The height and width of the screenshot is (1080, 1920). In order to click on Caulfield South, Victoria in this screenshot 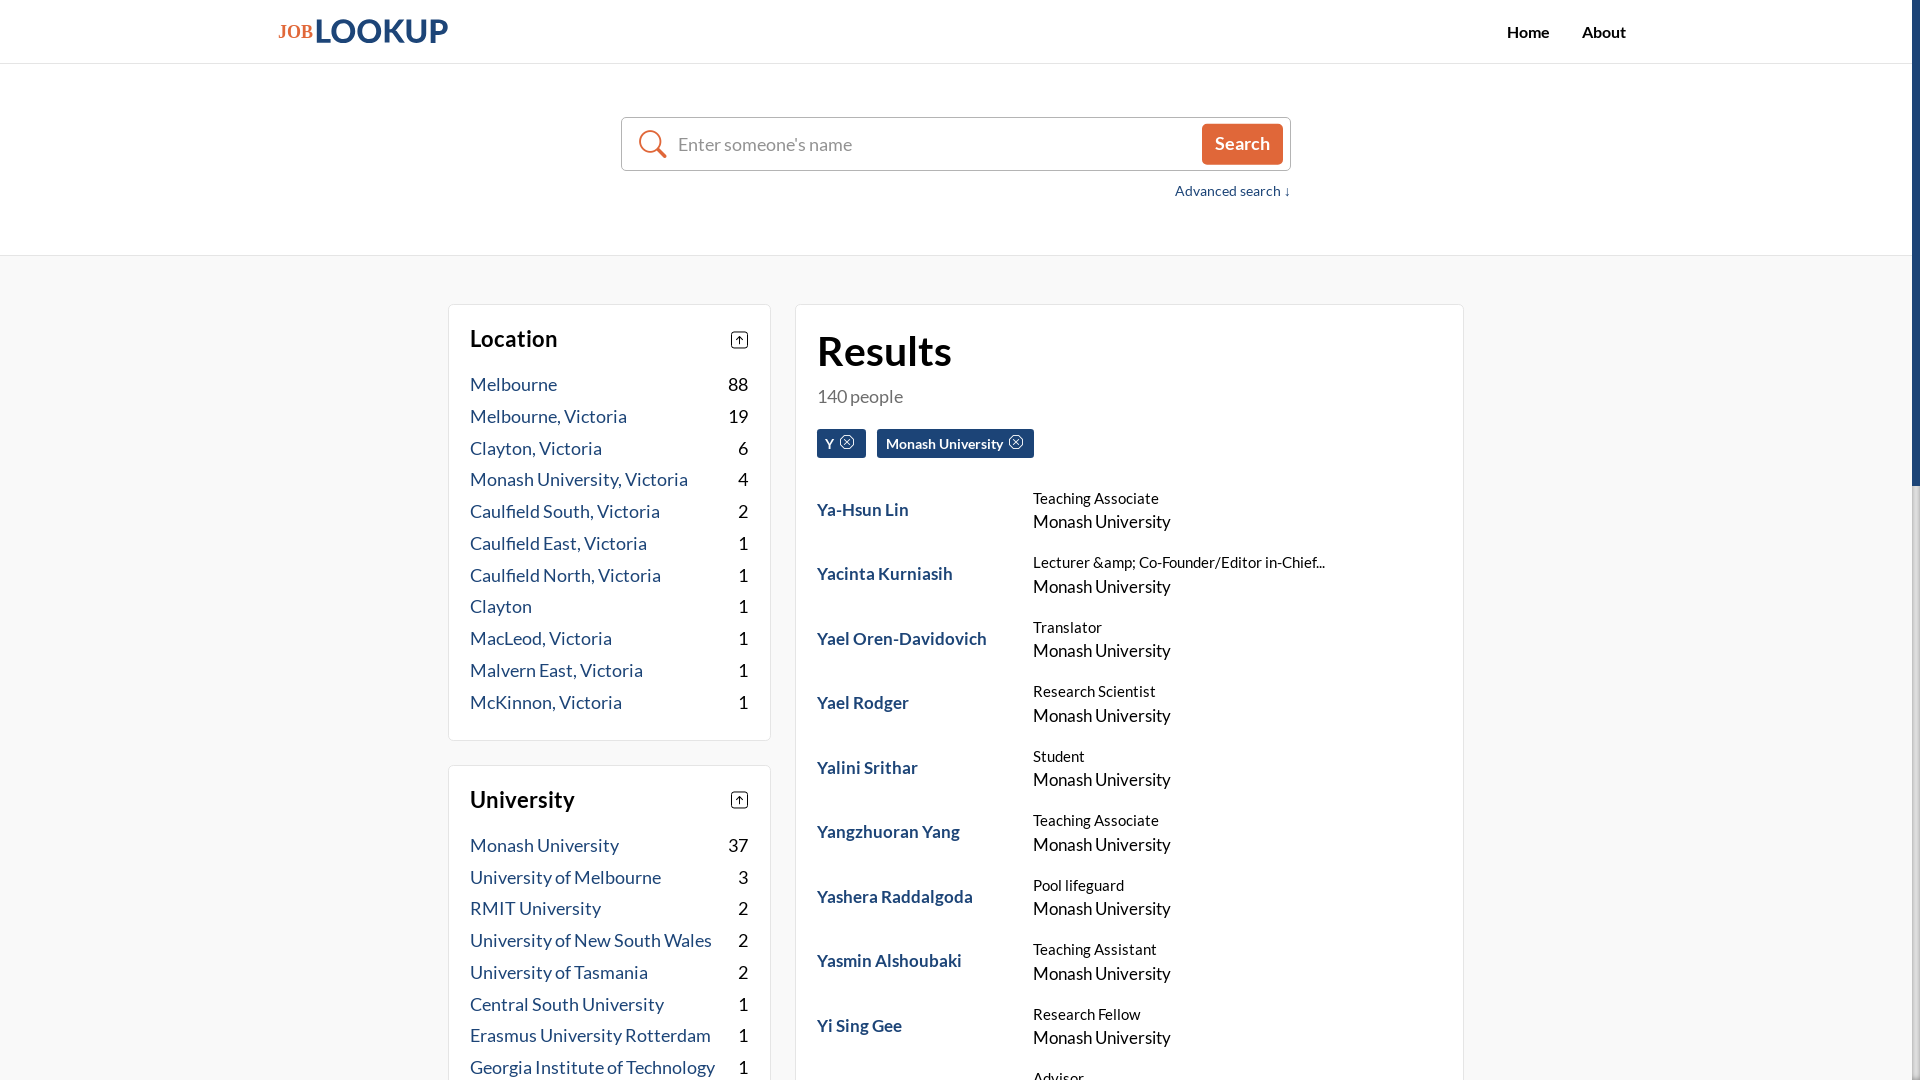, I will do `click(565, 512)`.